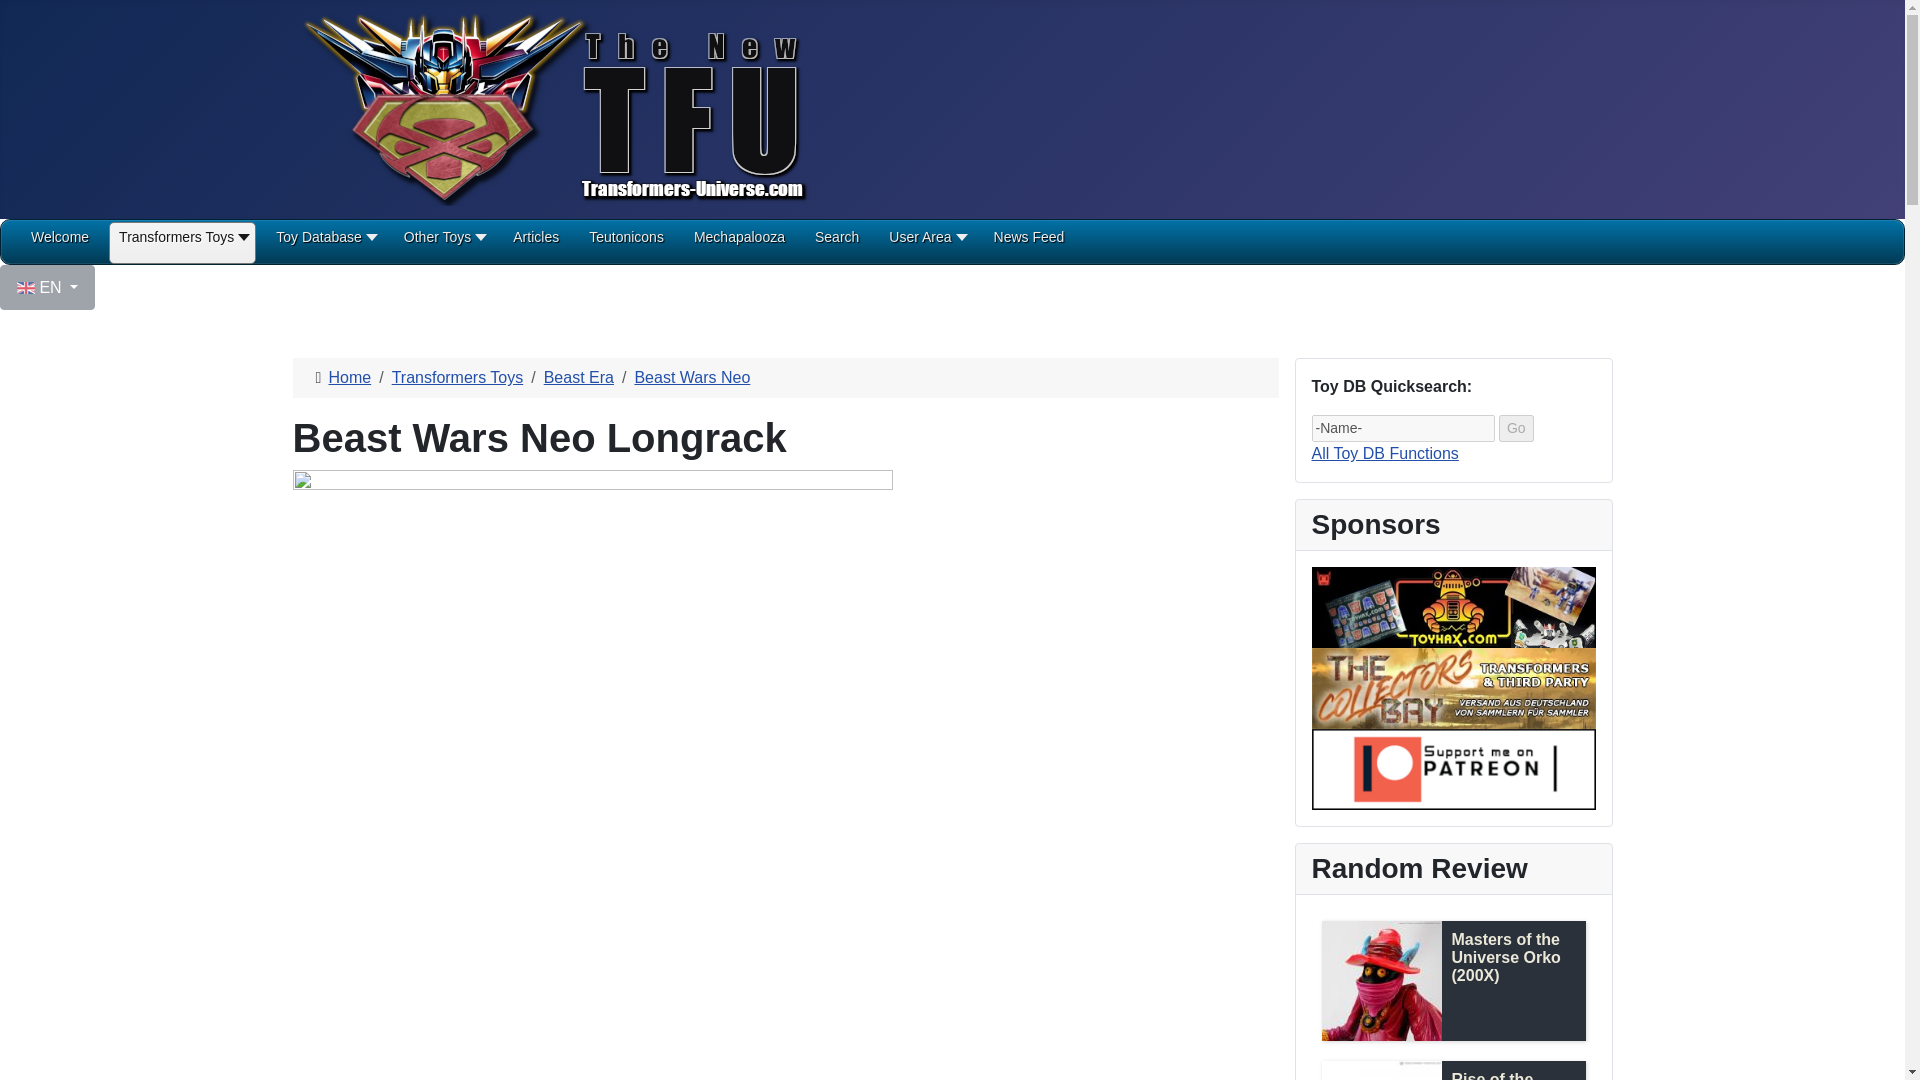 This screenshot has width=1920, height=1080. Describe the element at coordinates (59, 244) in the screenshot. I see `Welcome` at that location.